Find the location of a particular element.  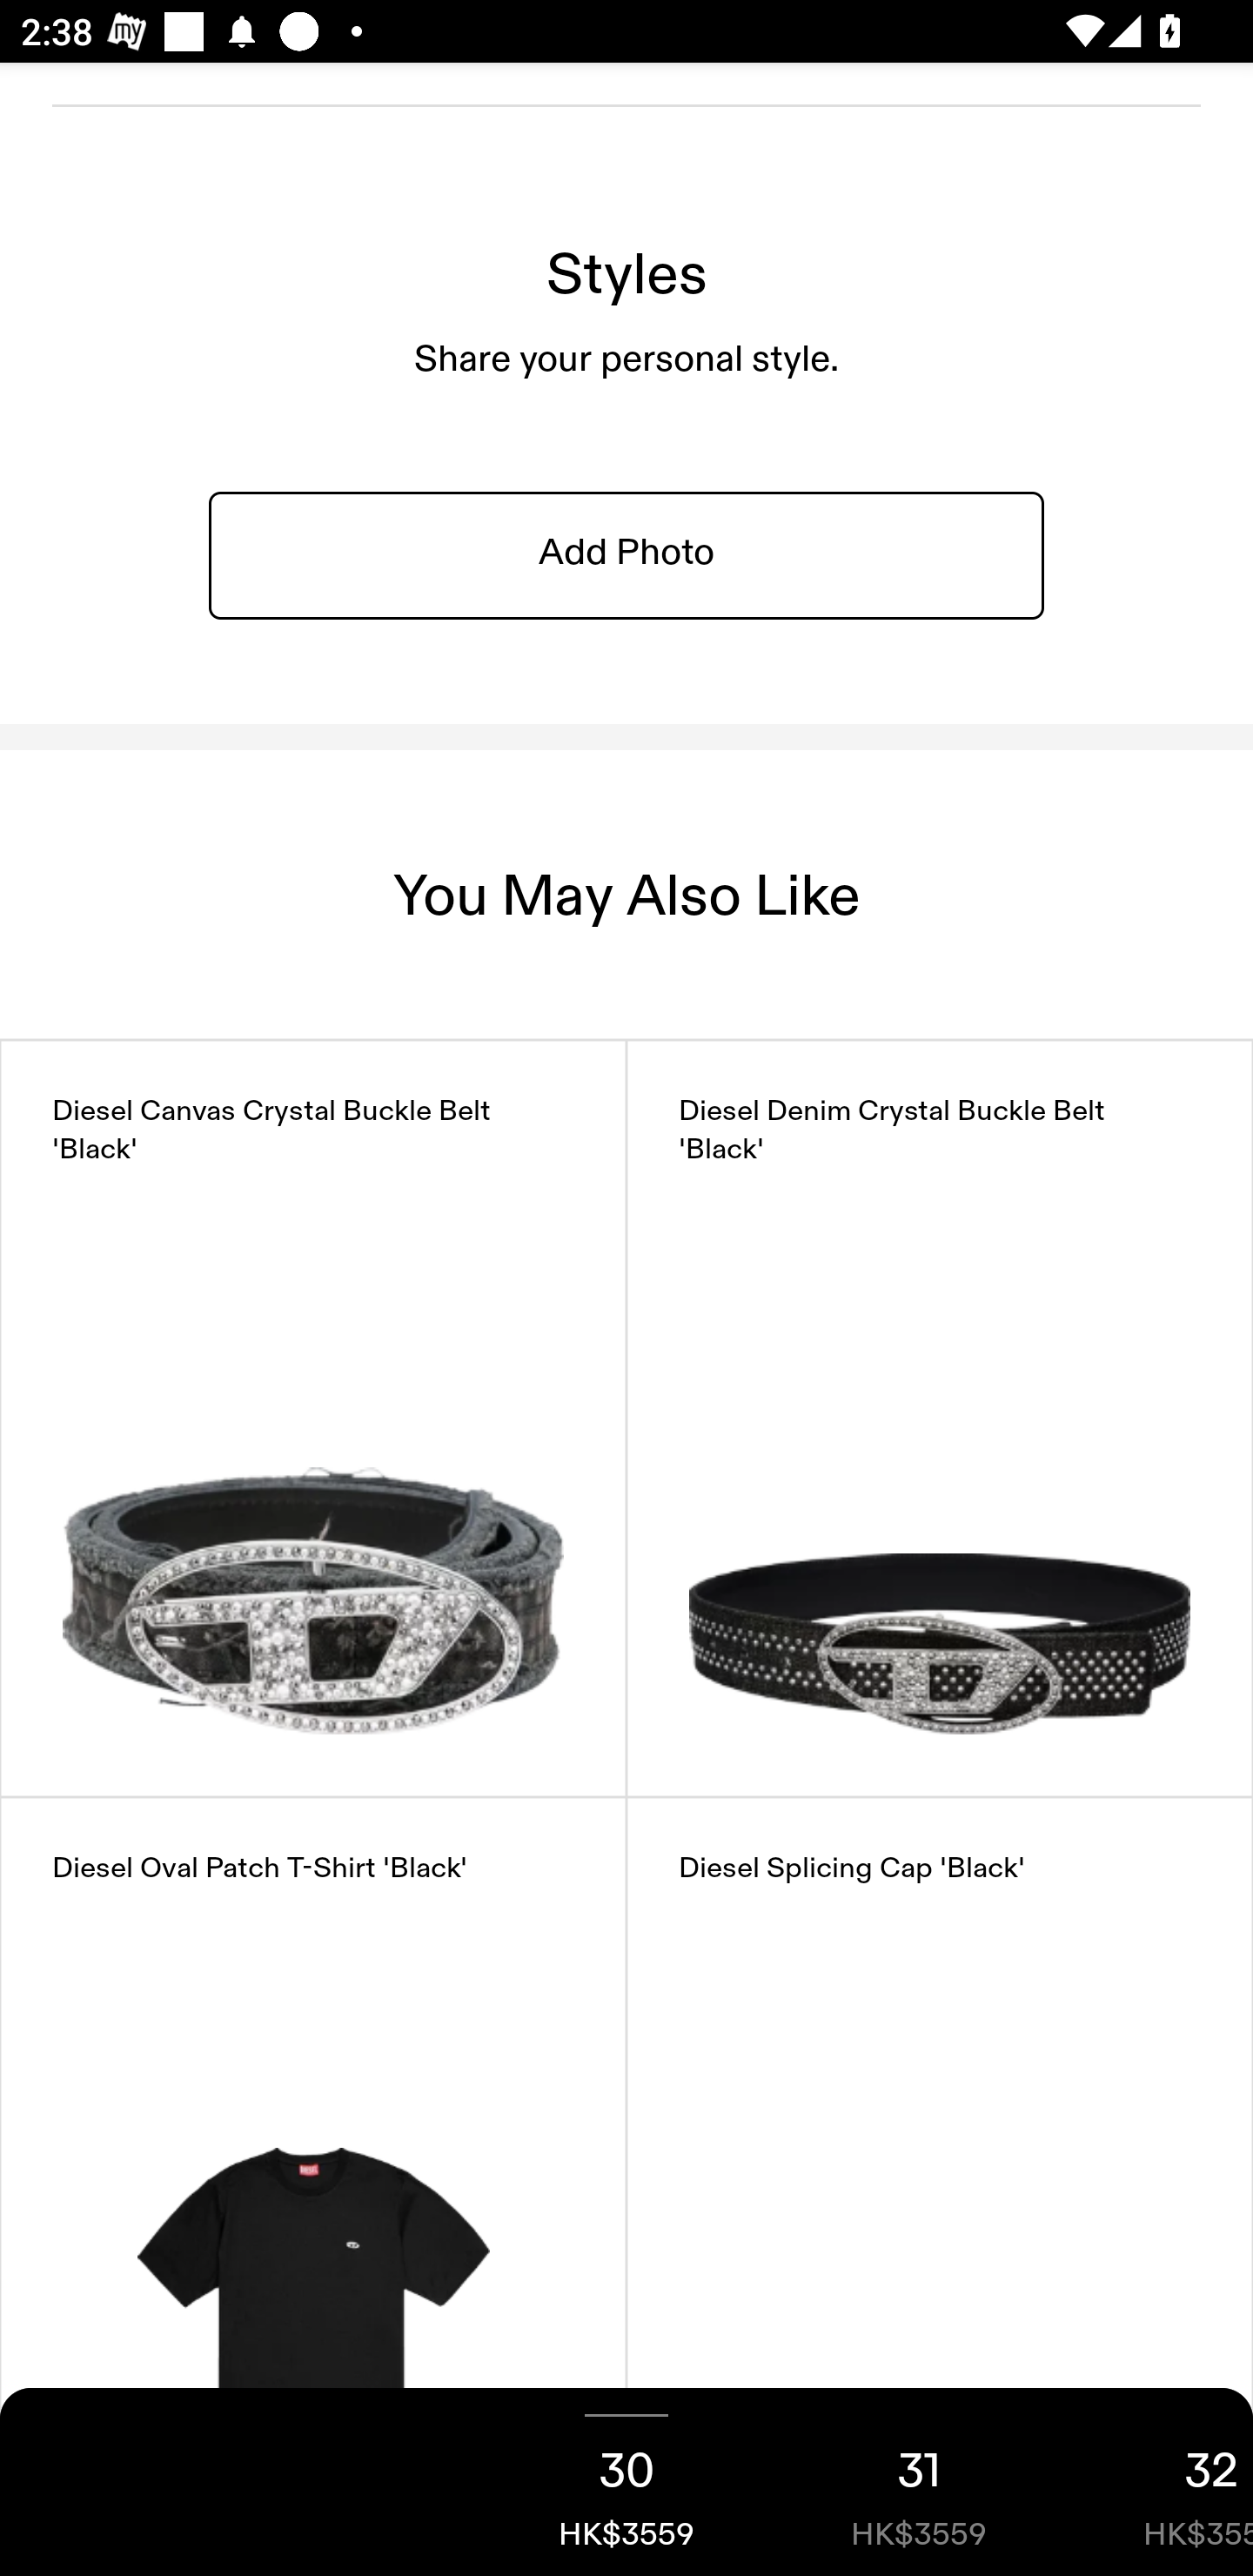

32 HK$3559 is located at coordinates (1159, 2482).